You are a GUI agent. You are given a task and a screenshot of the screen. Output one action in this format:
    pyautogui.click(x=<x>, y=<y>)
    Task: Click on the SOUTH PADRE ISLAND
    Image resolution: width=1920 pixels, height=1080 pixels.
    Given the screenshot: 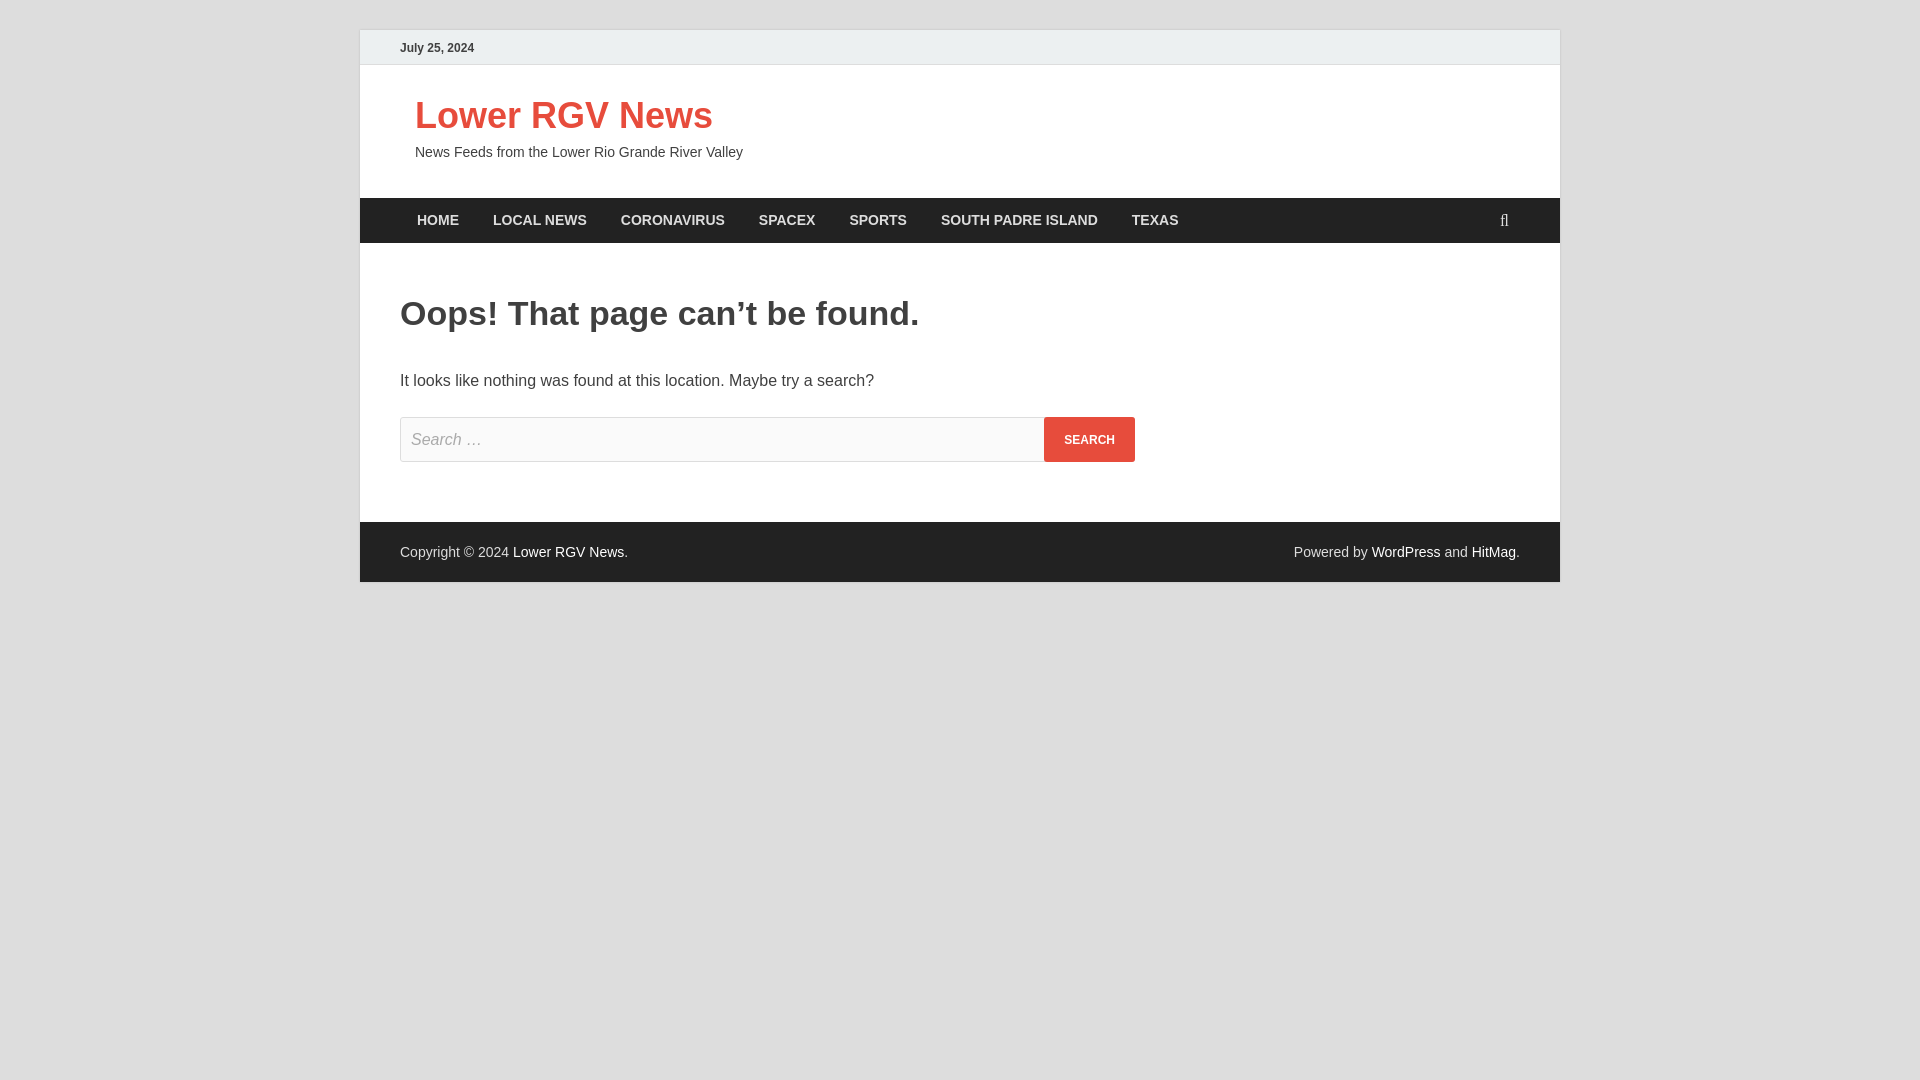 What is the action you would take?
    pyautogui.click(x=1019, y=220)
    